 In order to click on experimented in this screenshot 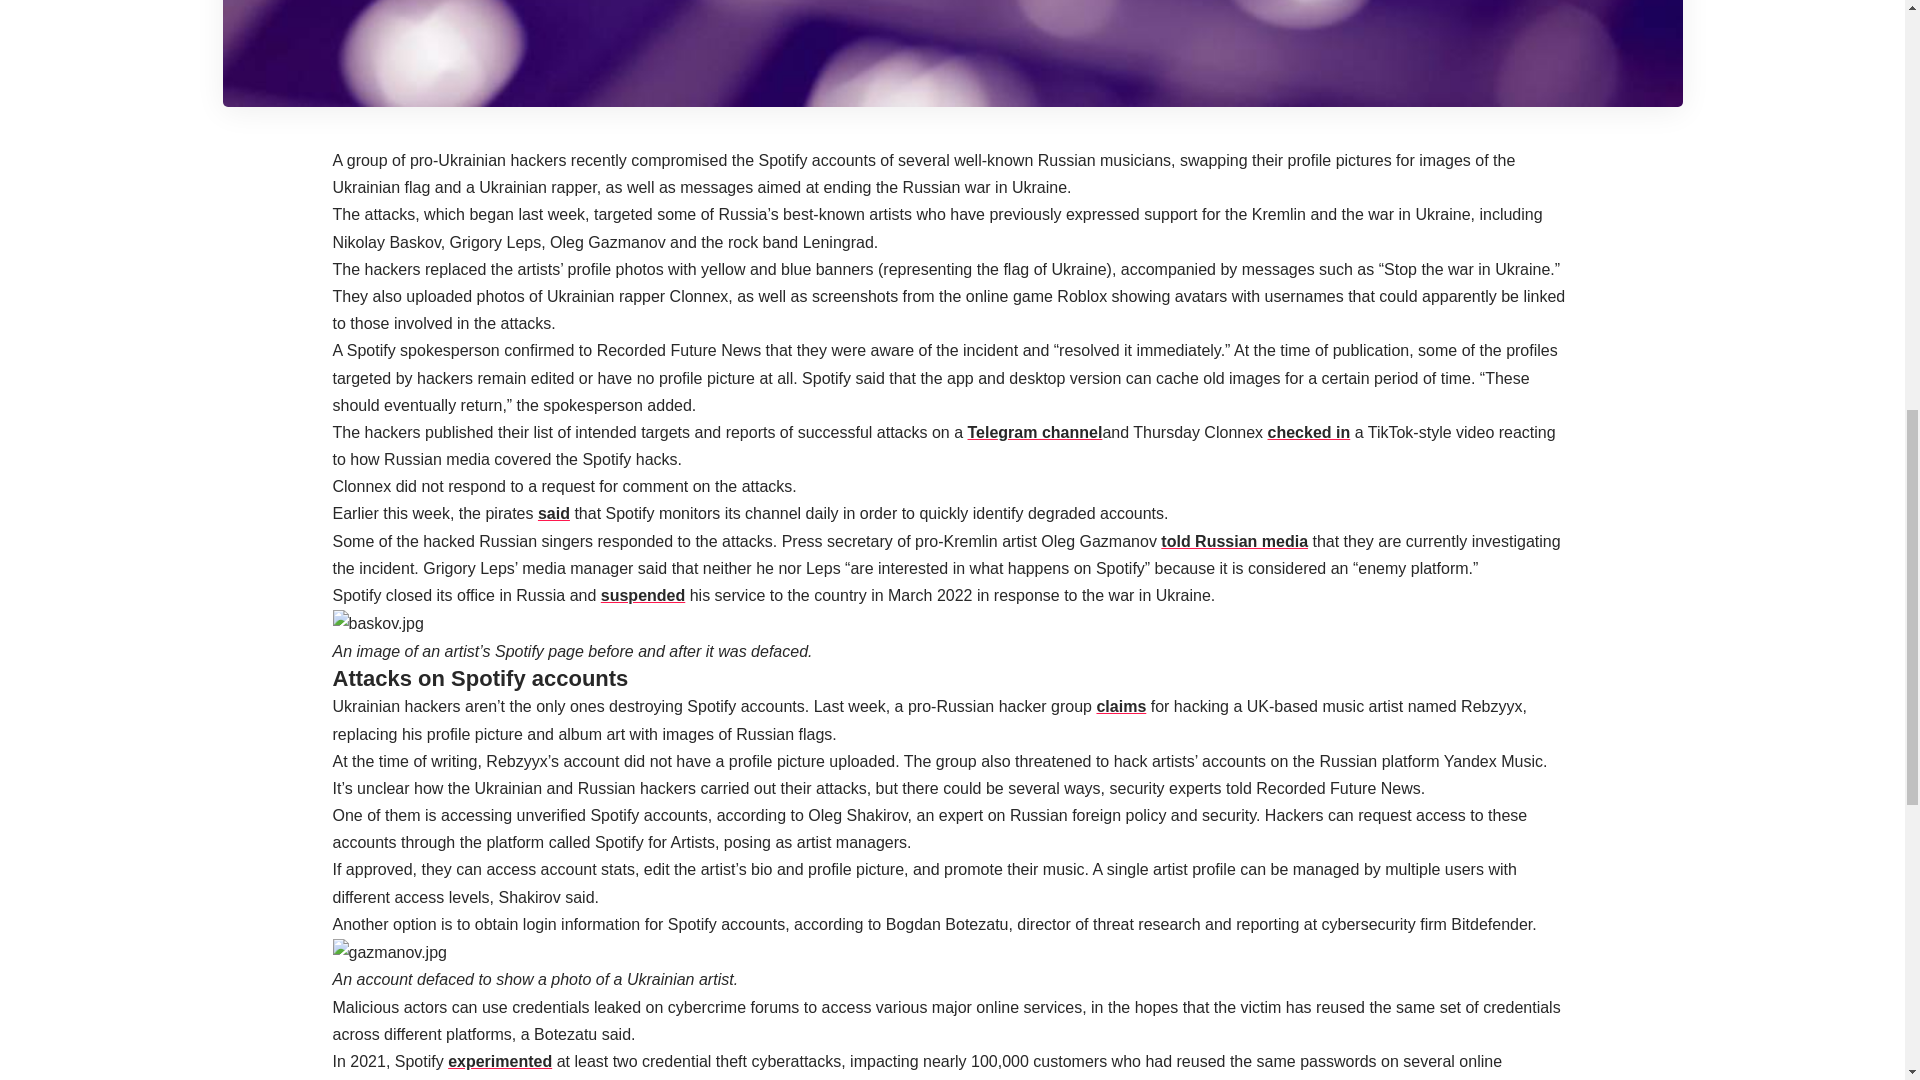, I will do `click(500, 1062)`.